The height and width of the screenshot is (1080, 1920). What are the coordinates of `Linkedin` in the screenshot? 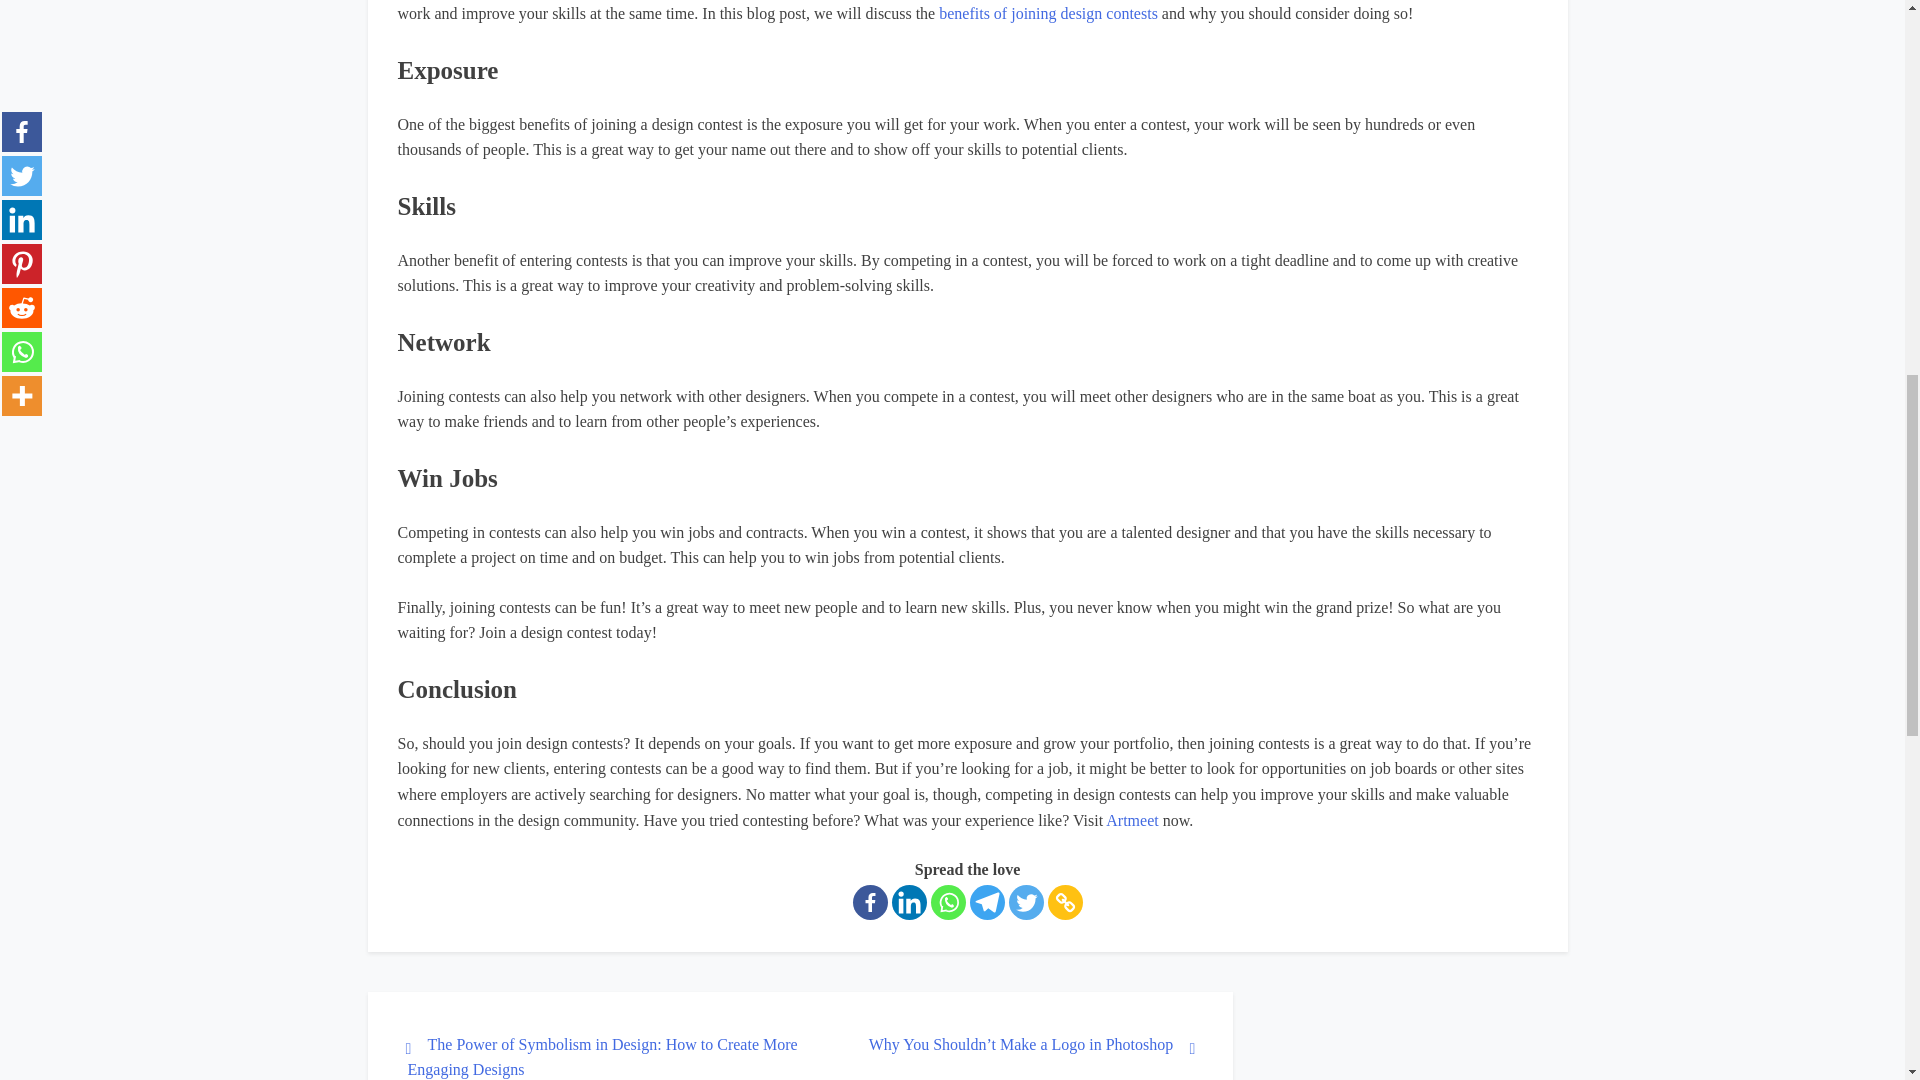 It's located at (910, 902).